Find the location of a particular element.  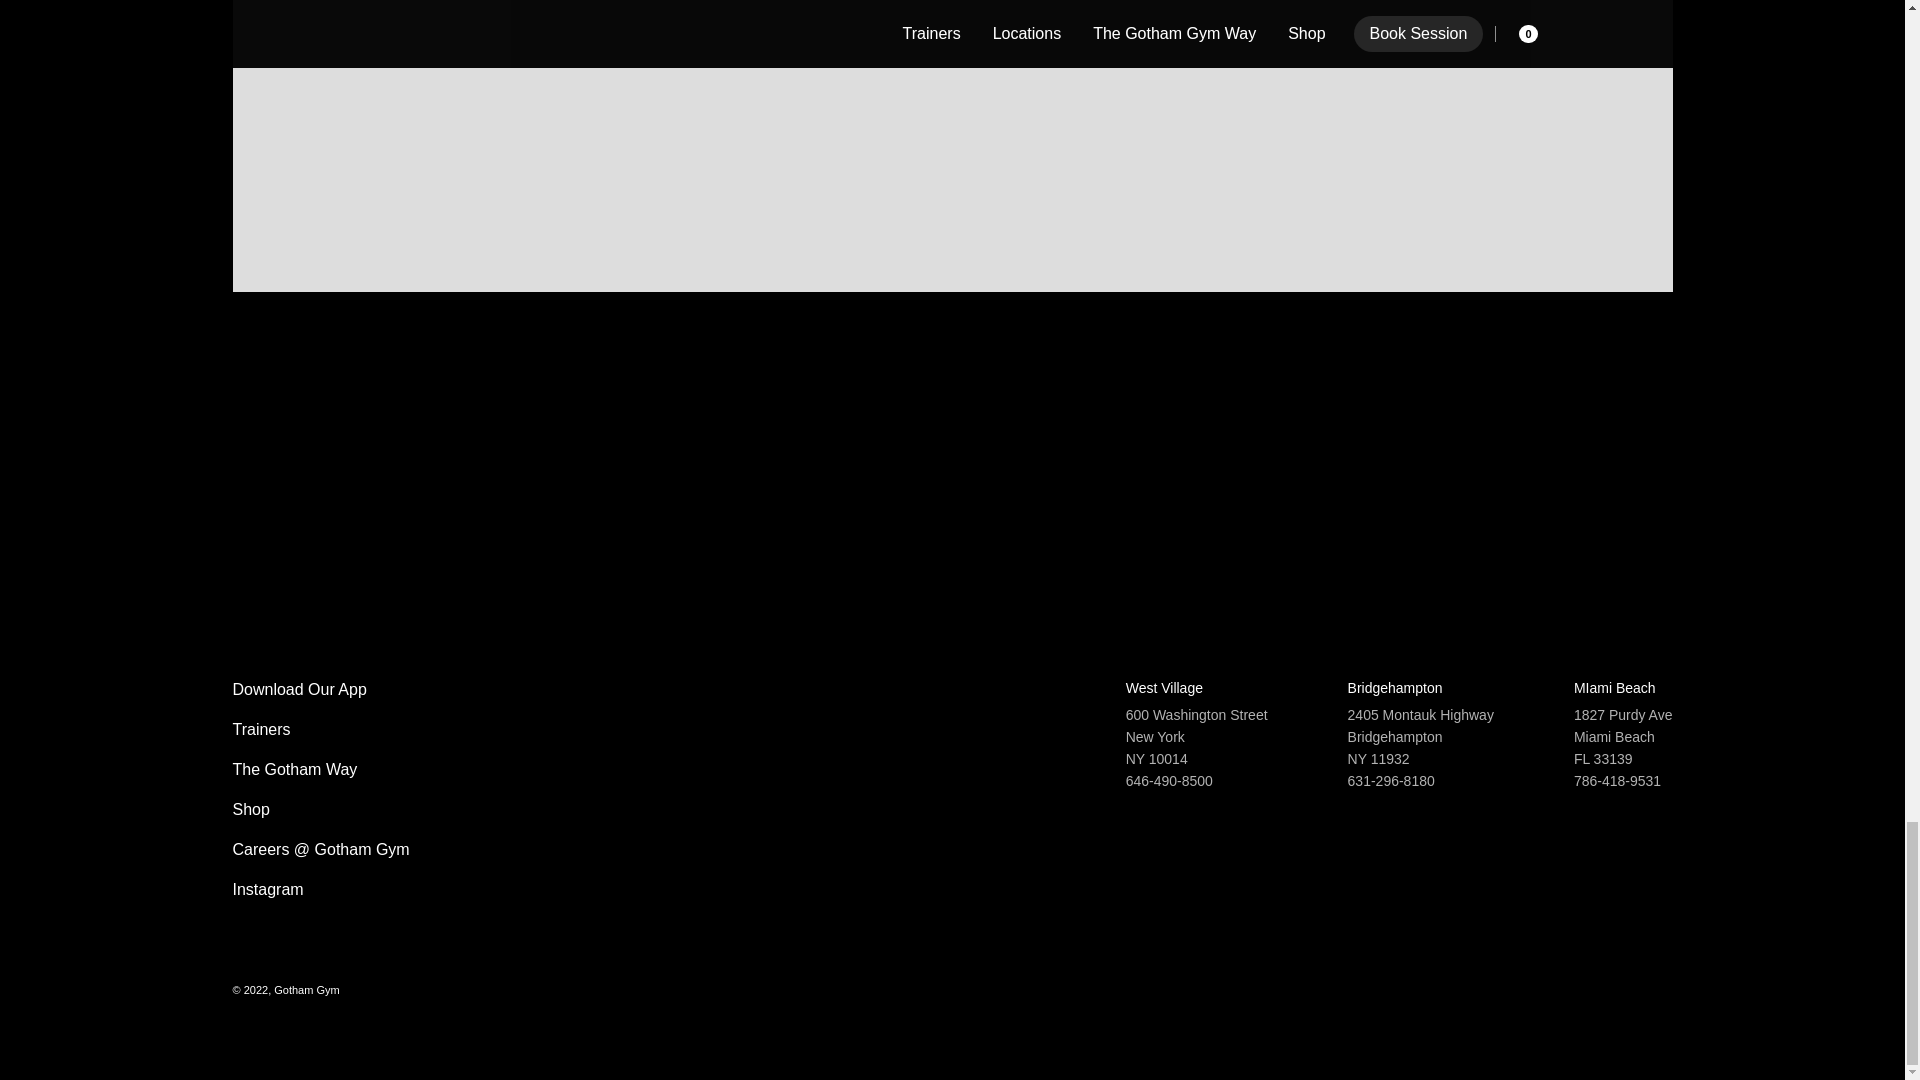

Shop is located at coordinates (320, 810).